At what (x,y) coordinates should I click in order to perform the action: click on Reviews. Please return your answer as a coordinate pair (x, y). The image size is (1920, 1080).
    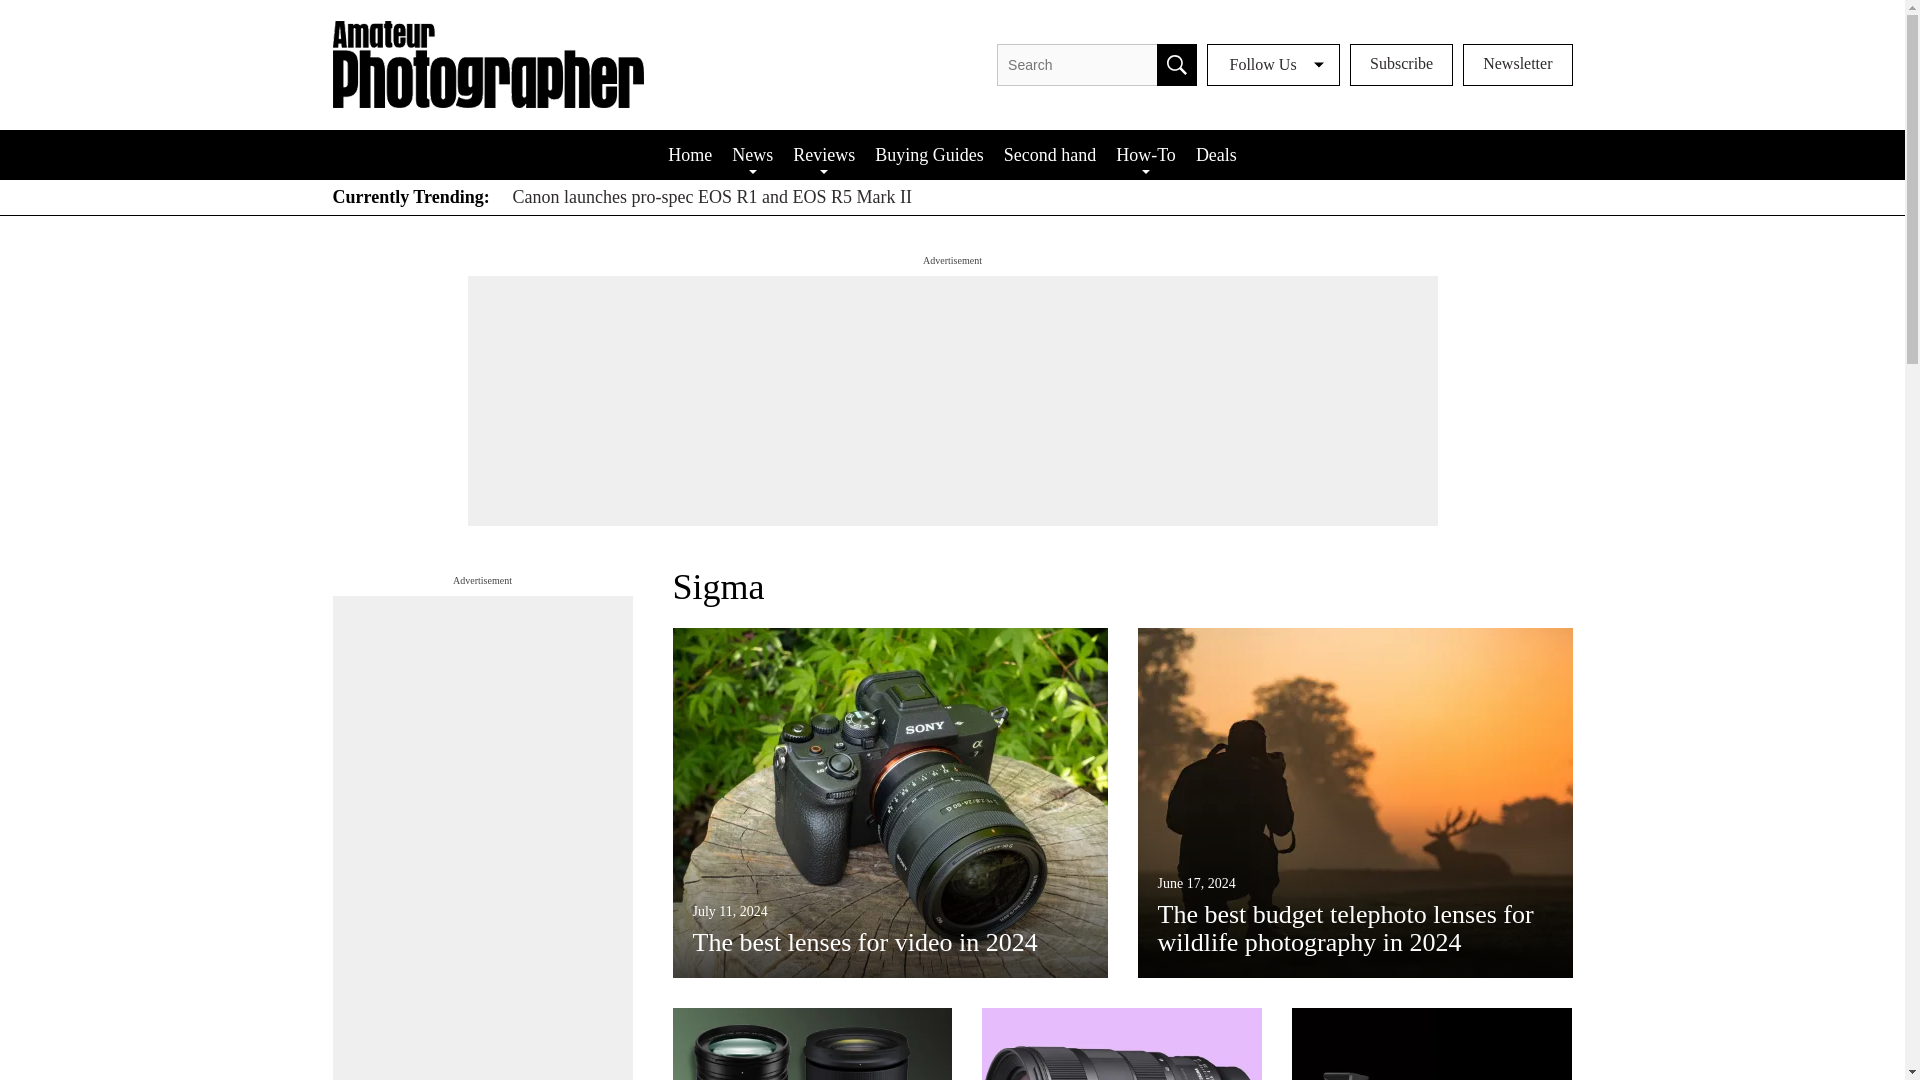
    Looking at the image, I should click on (824, 154).